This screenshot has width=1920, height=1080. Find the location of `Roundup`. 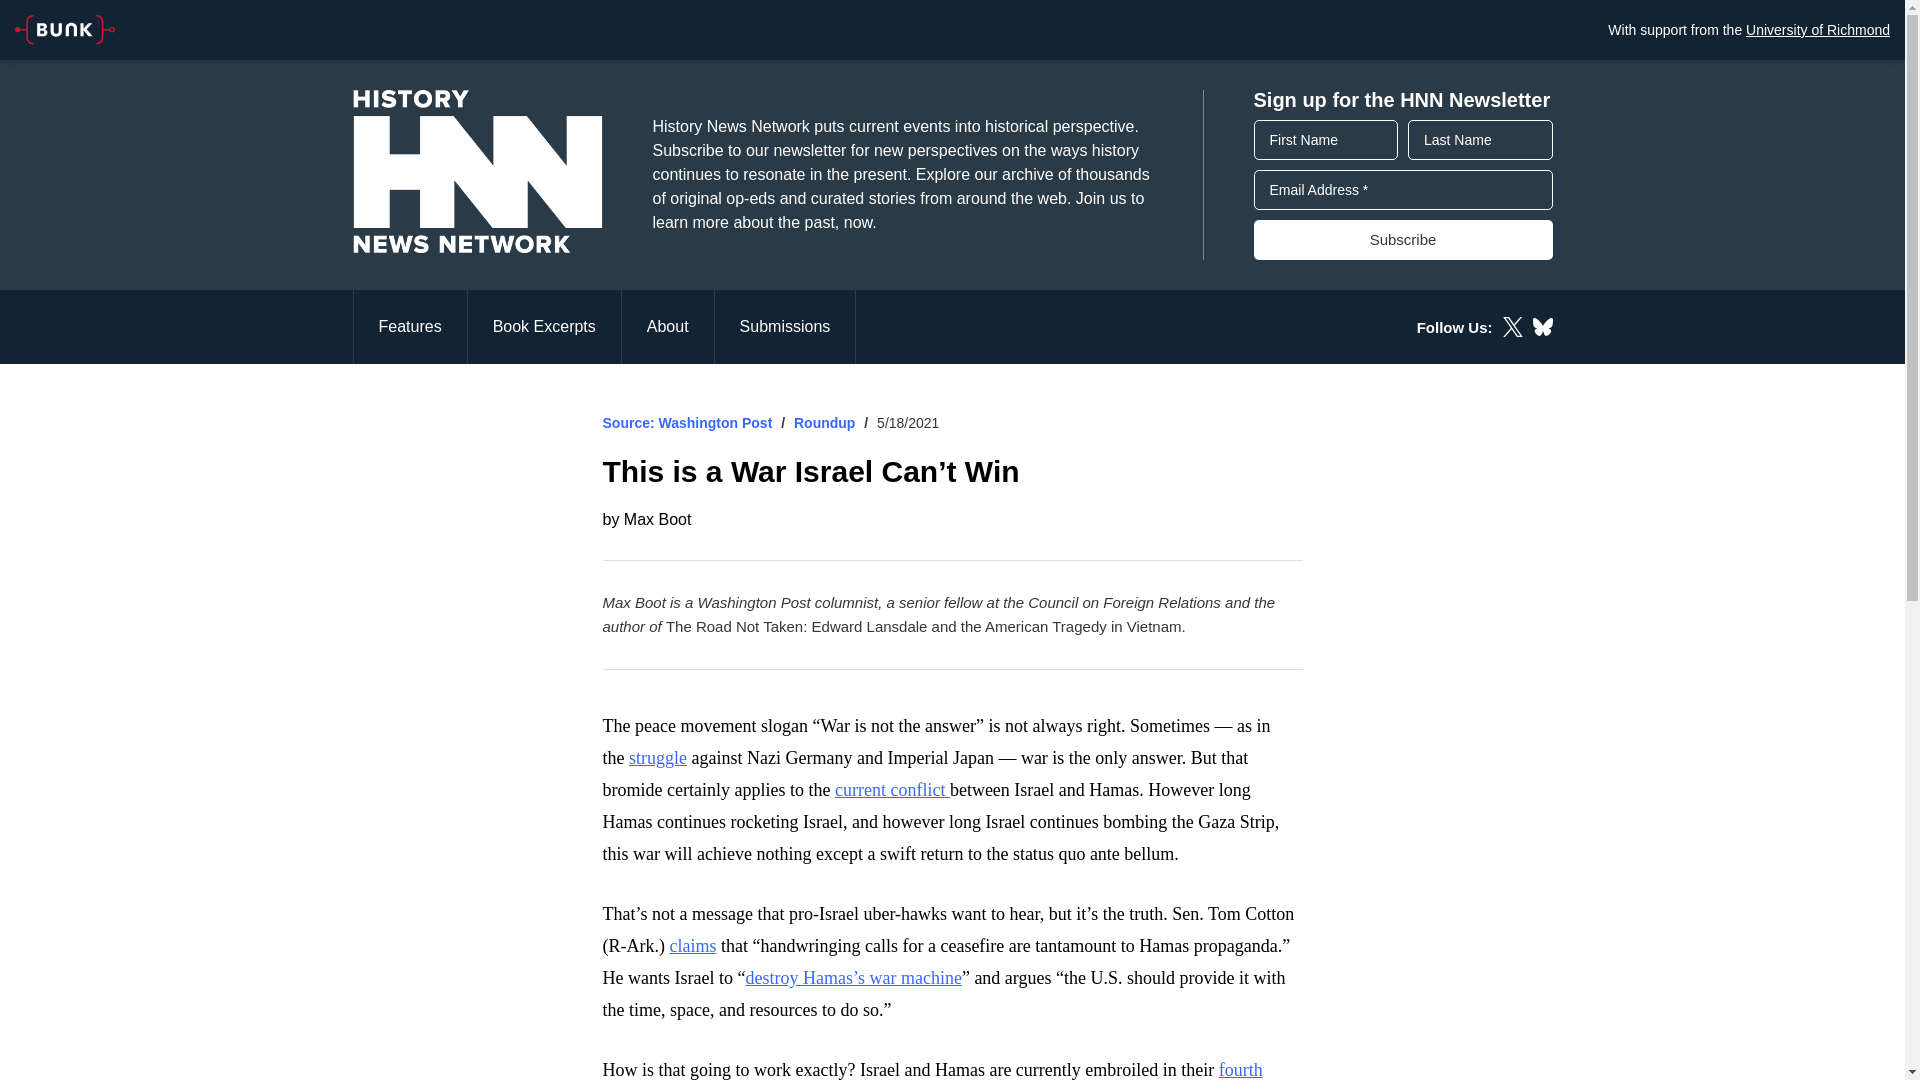

Roundup is located at coordinates (824, 422).